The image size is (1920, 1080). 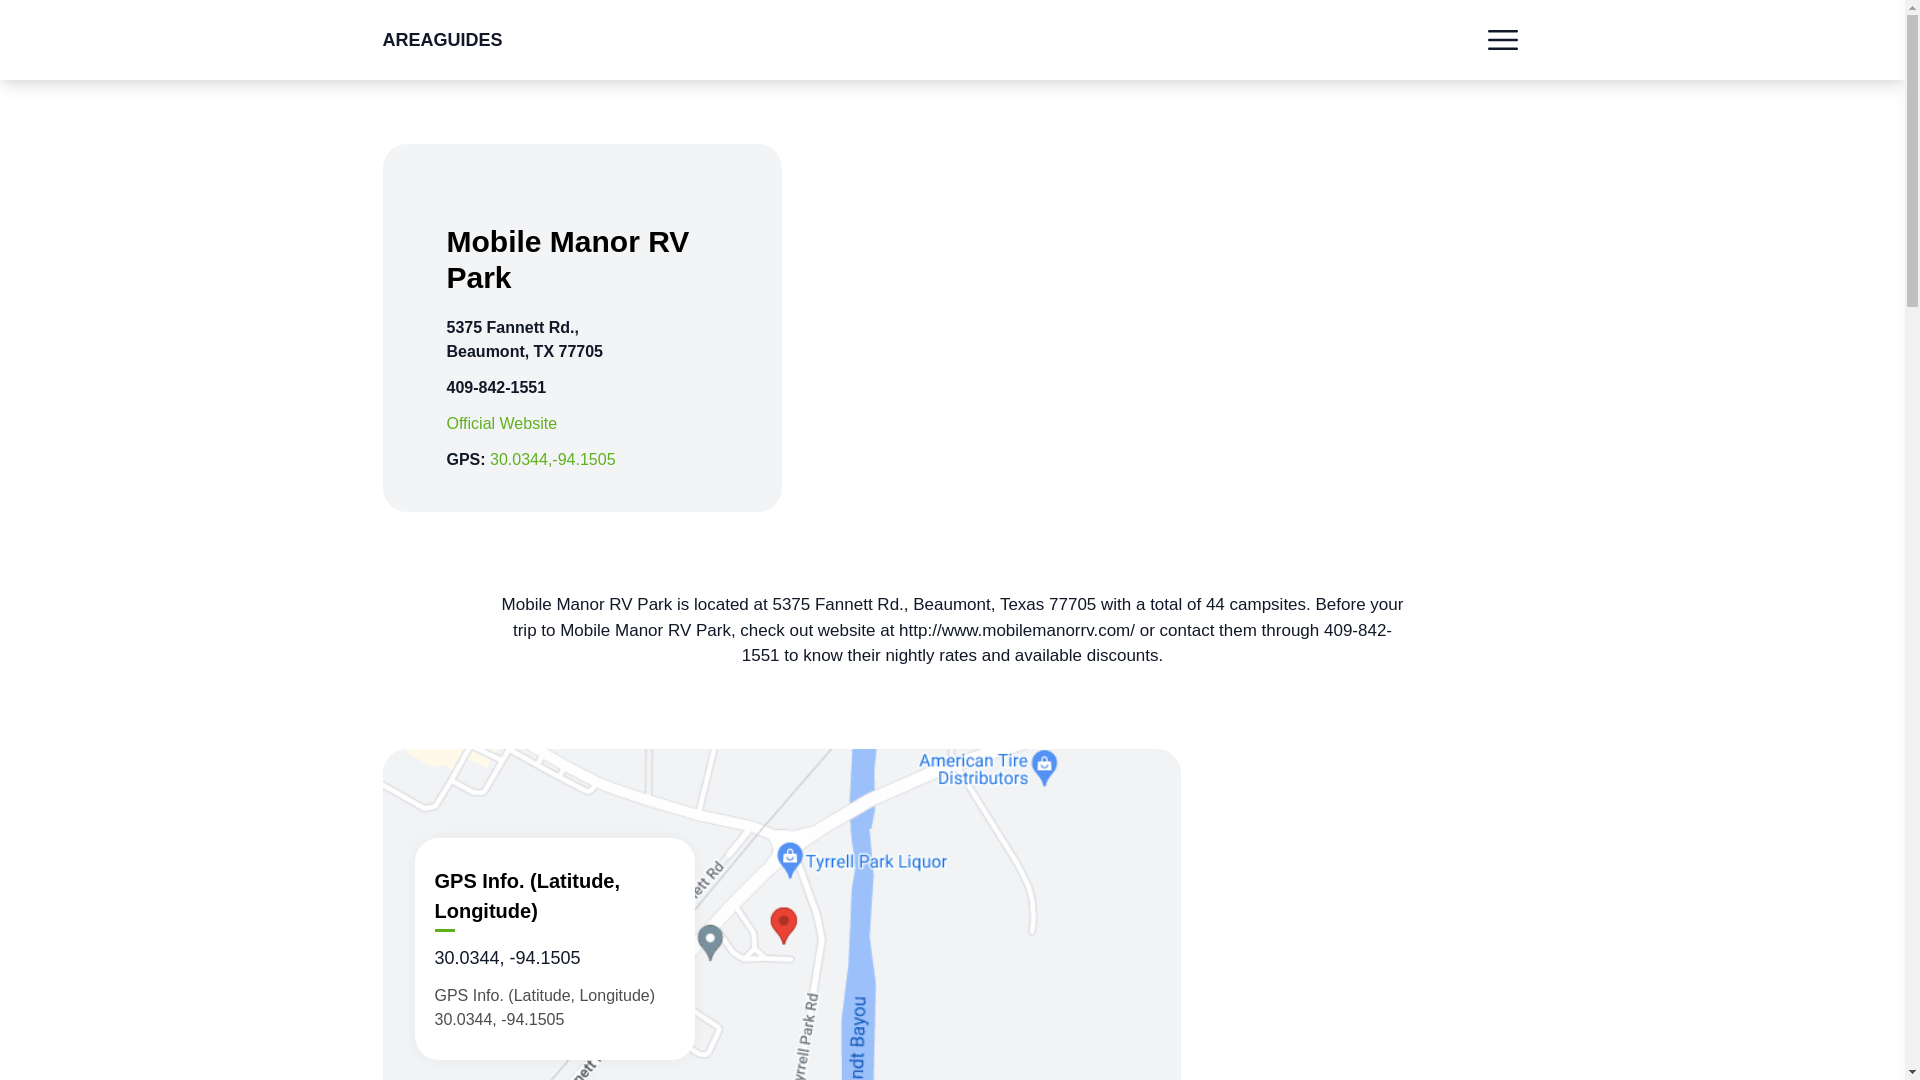 I want to click on 30.0344,-94.1505, so click(x=552, y=459).